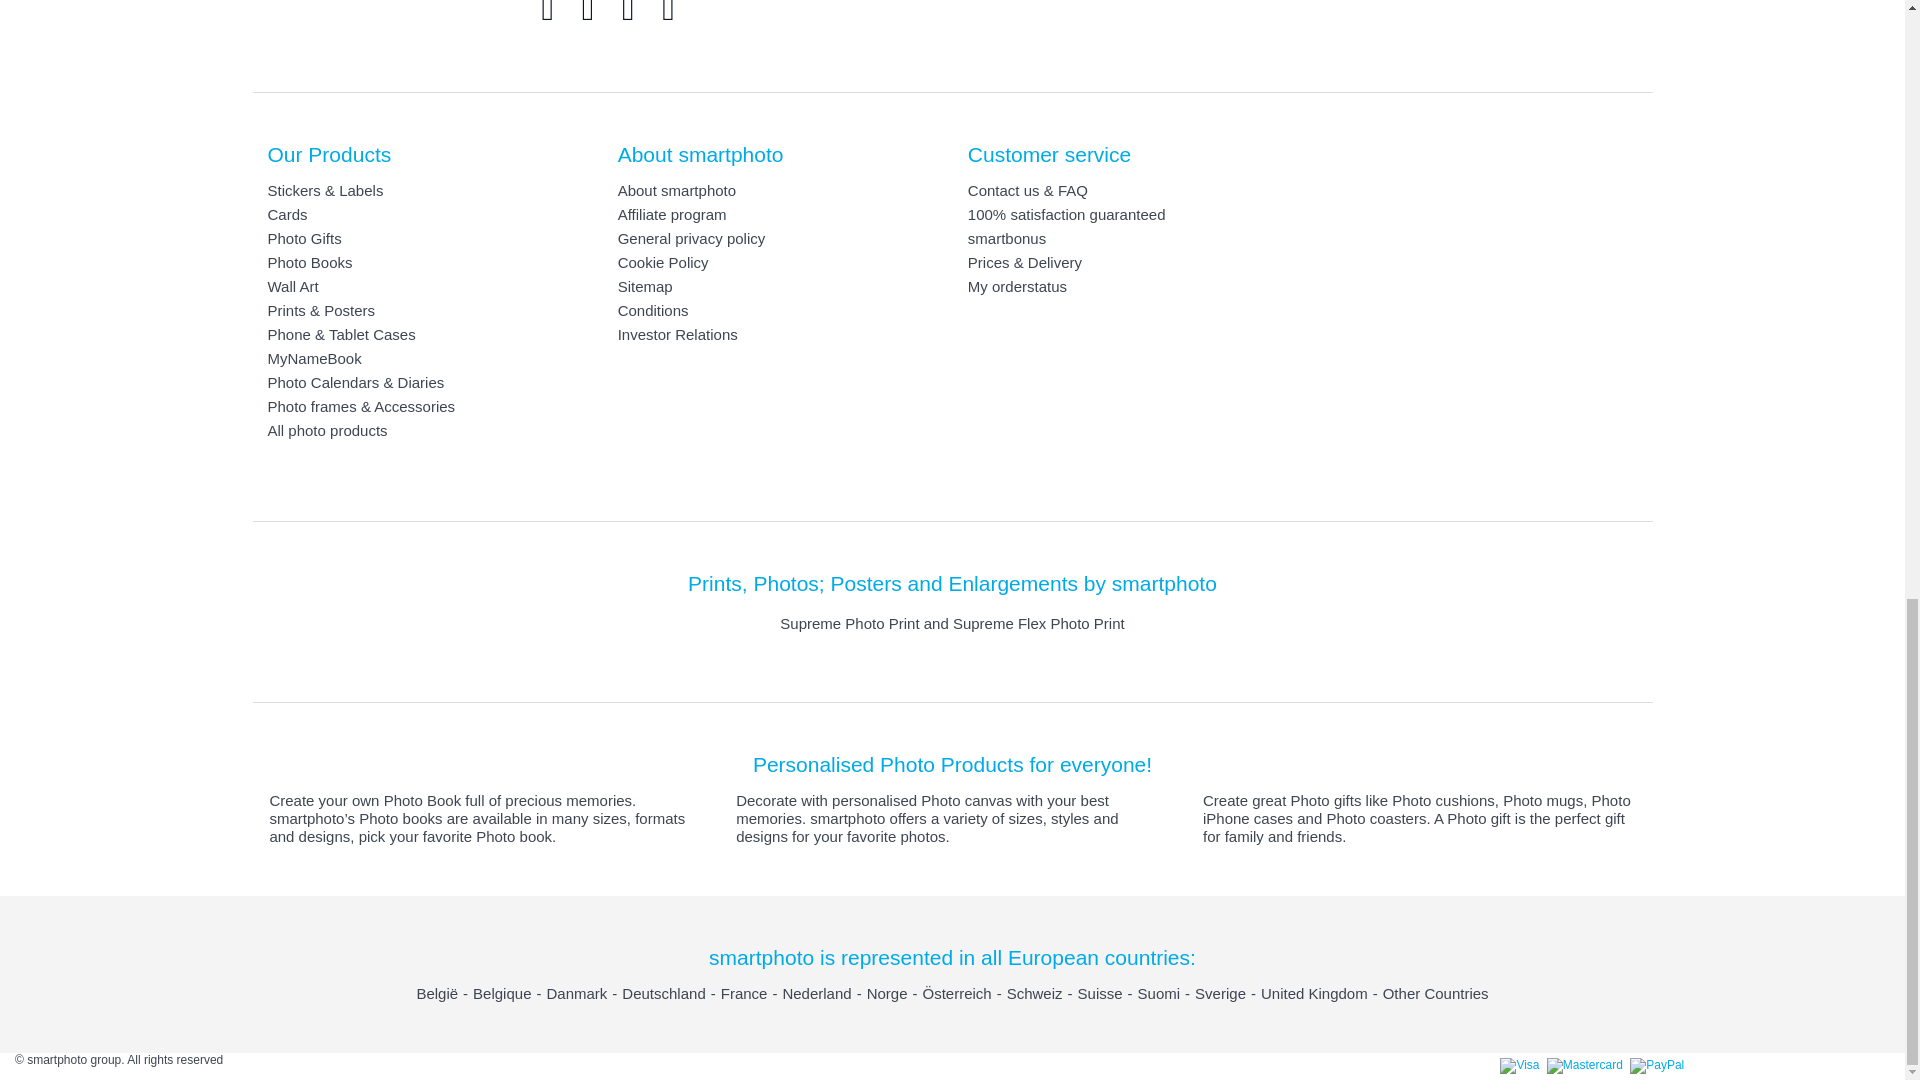  Describe the element at coordinates (315, 358) in the screenshot. I see `MyNameBook` at that location.